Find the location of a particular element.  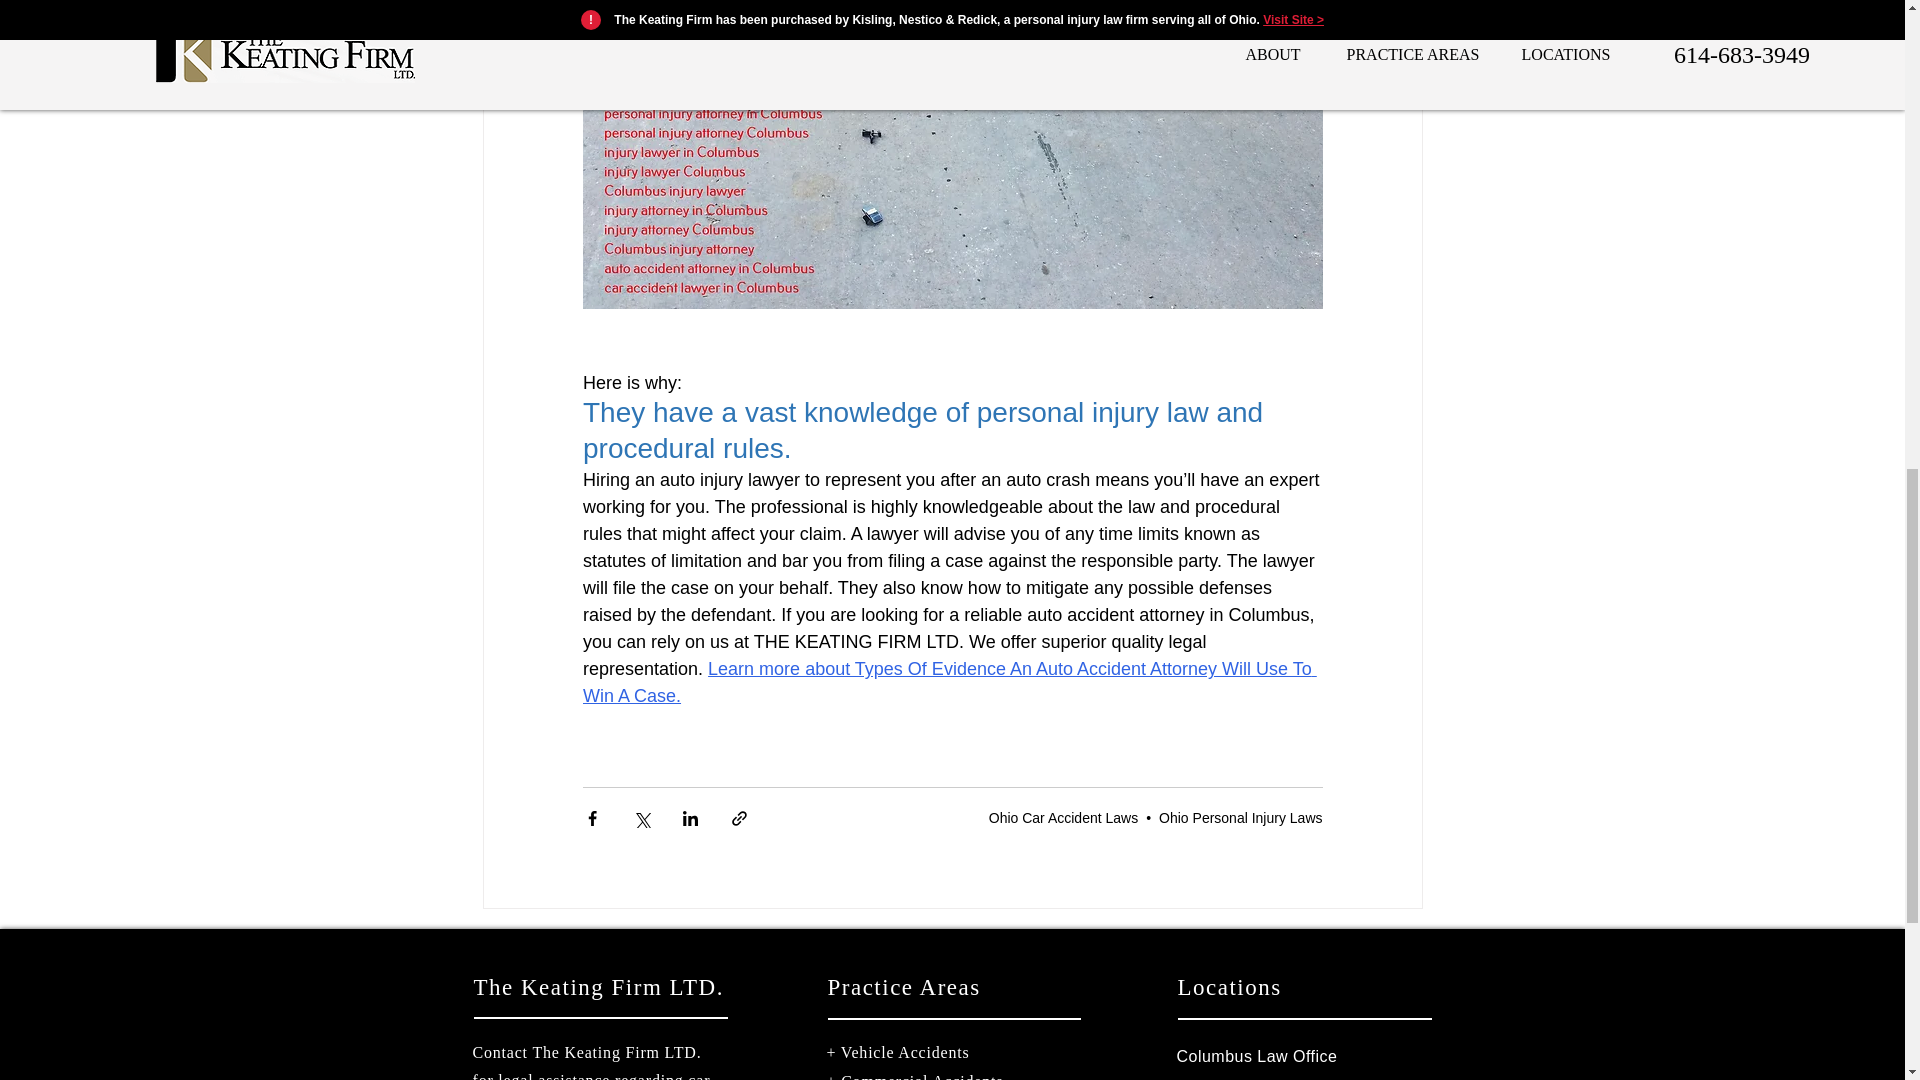

Ohio Personal Injury Laws is located at coordinates (1240, 818).